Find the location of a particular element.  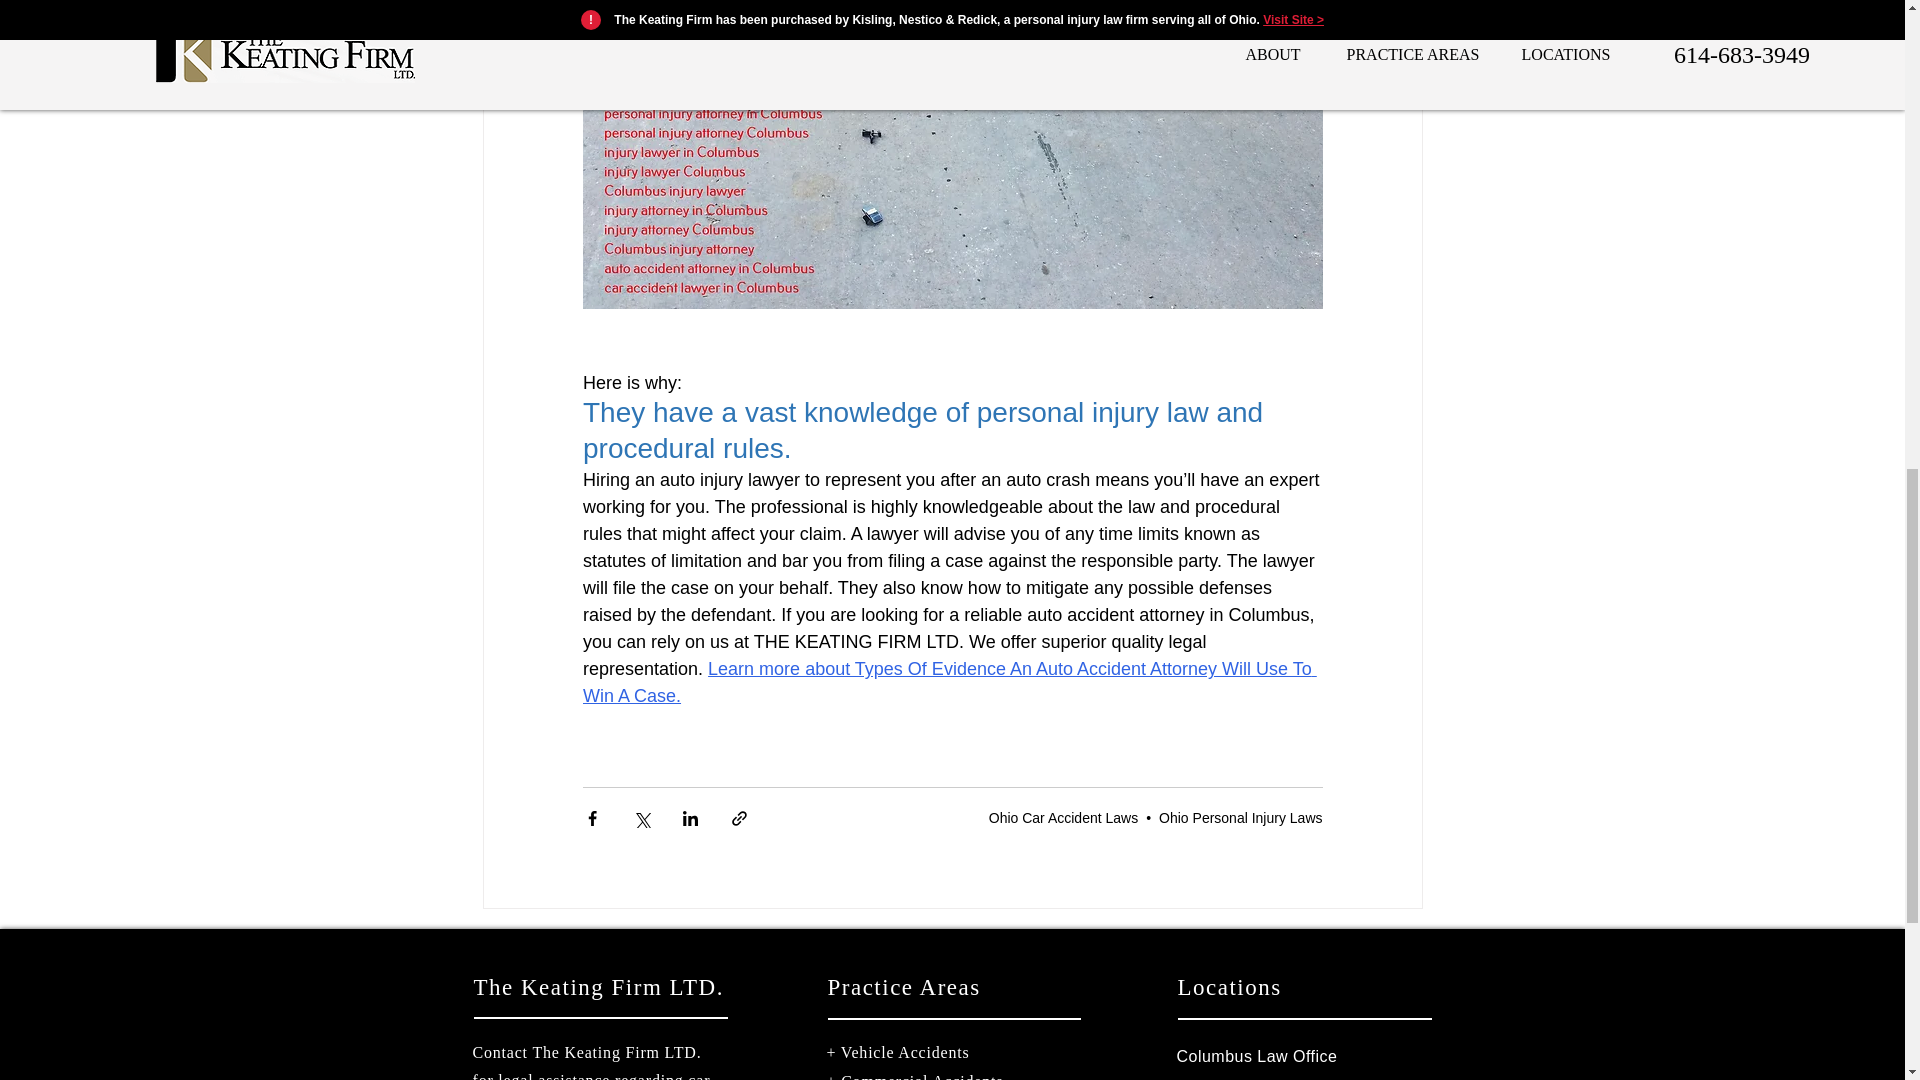

Ohio Personal Injury Laws is located at coordinates (1240, 818).